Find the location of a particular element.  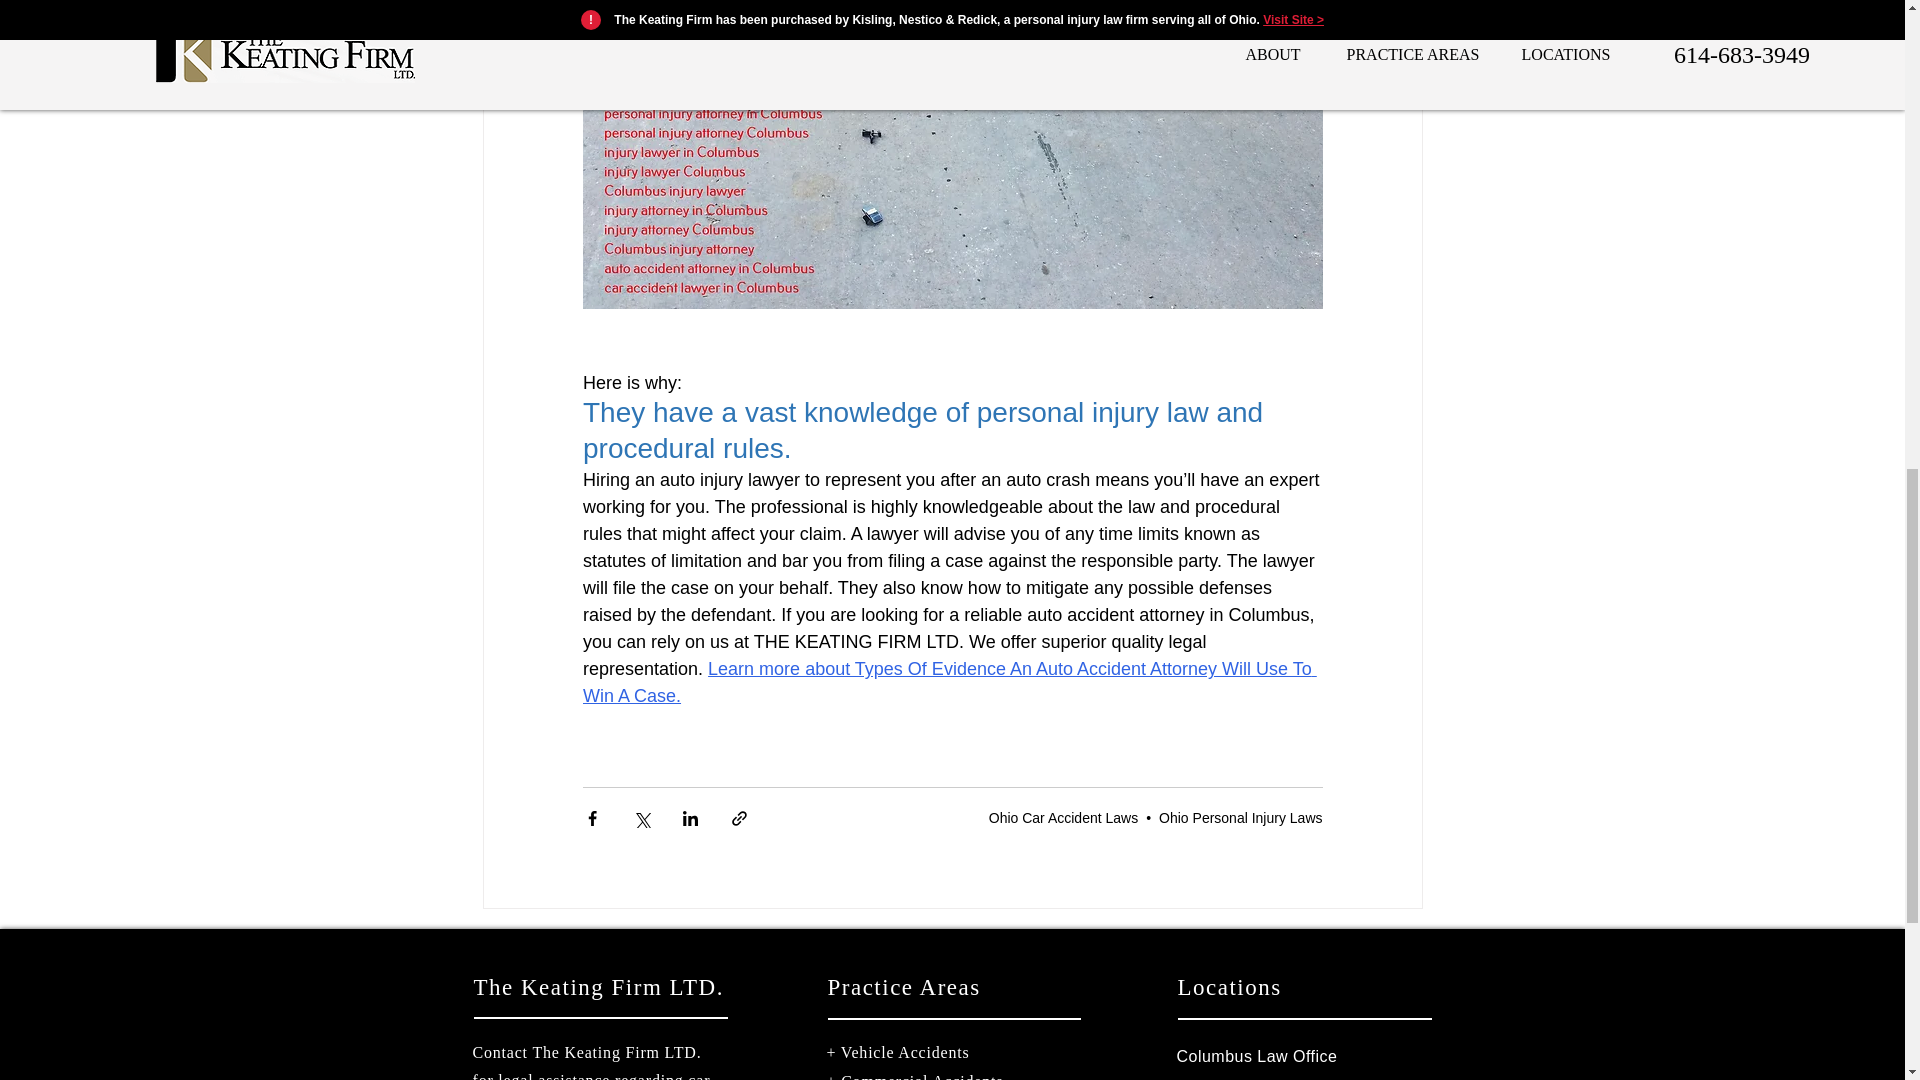

Ohio Personal Injury Laws is located at coordinates (1240, 818).